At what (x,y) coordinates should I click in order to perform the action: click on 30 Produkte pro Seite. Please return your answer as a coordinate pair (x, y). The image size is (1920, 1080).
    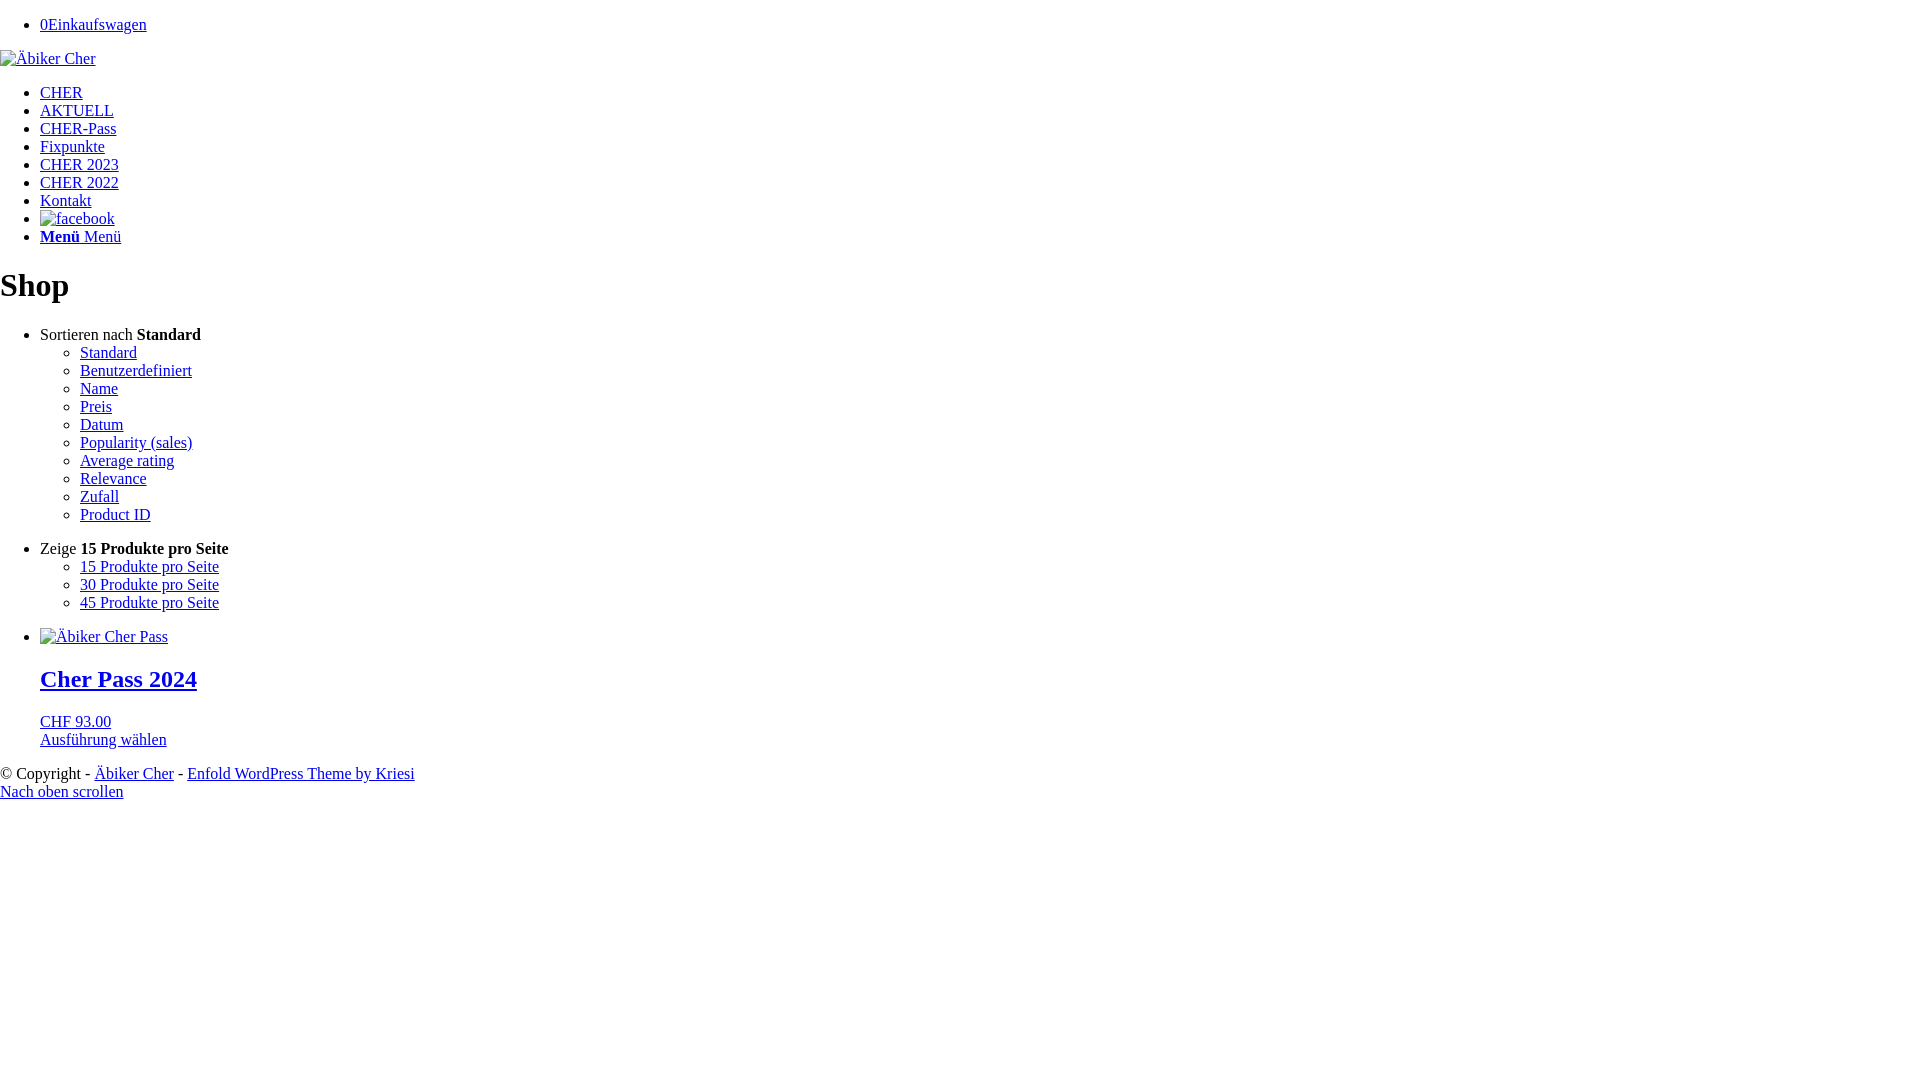
    Looking at the image, I should click on (150, 584).